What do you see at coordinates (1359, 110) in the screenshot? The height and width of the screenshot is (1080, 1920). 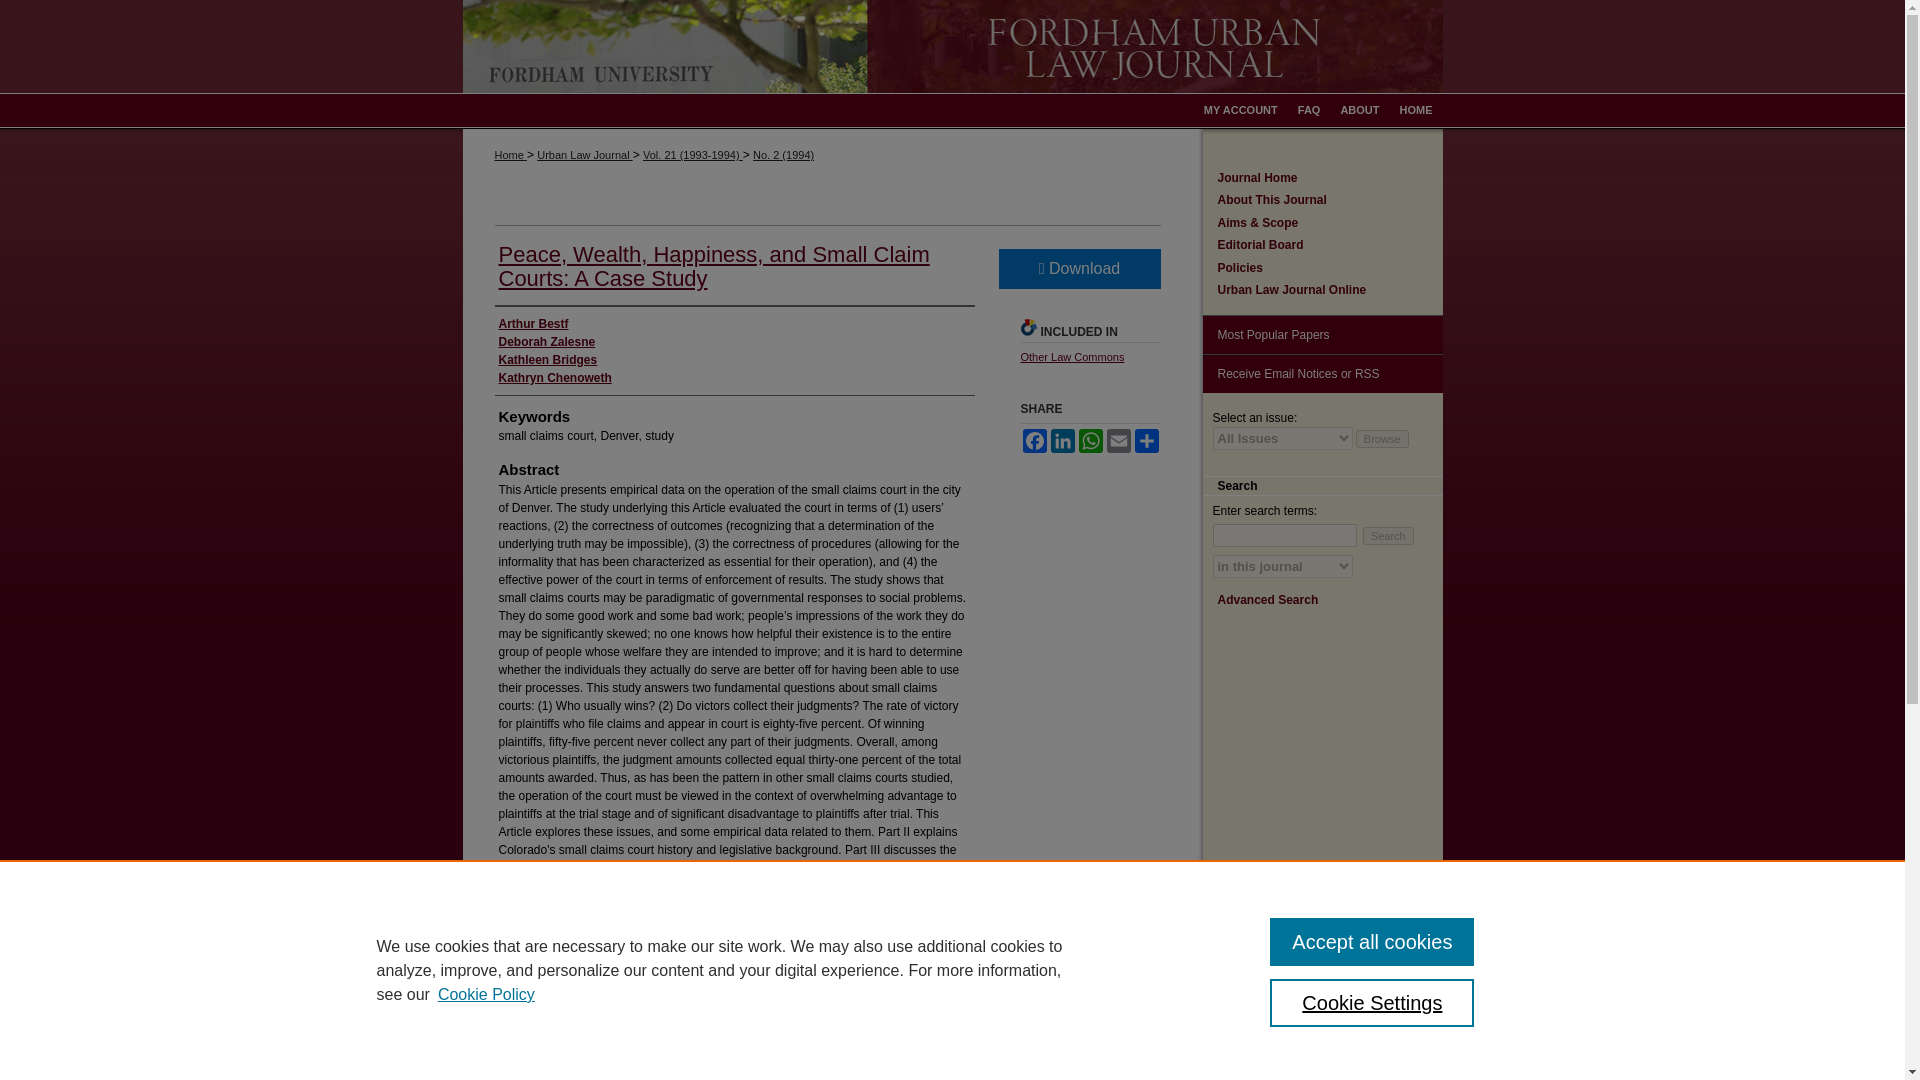 I see `About` at bounding box center [1359, 110].